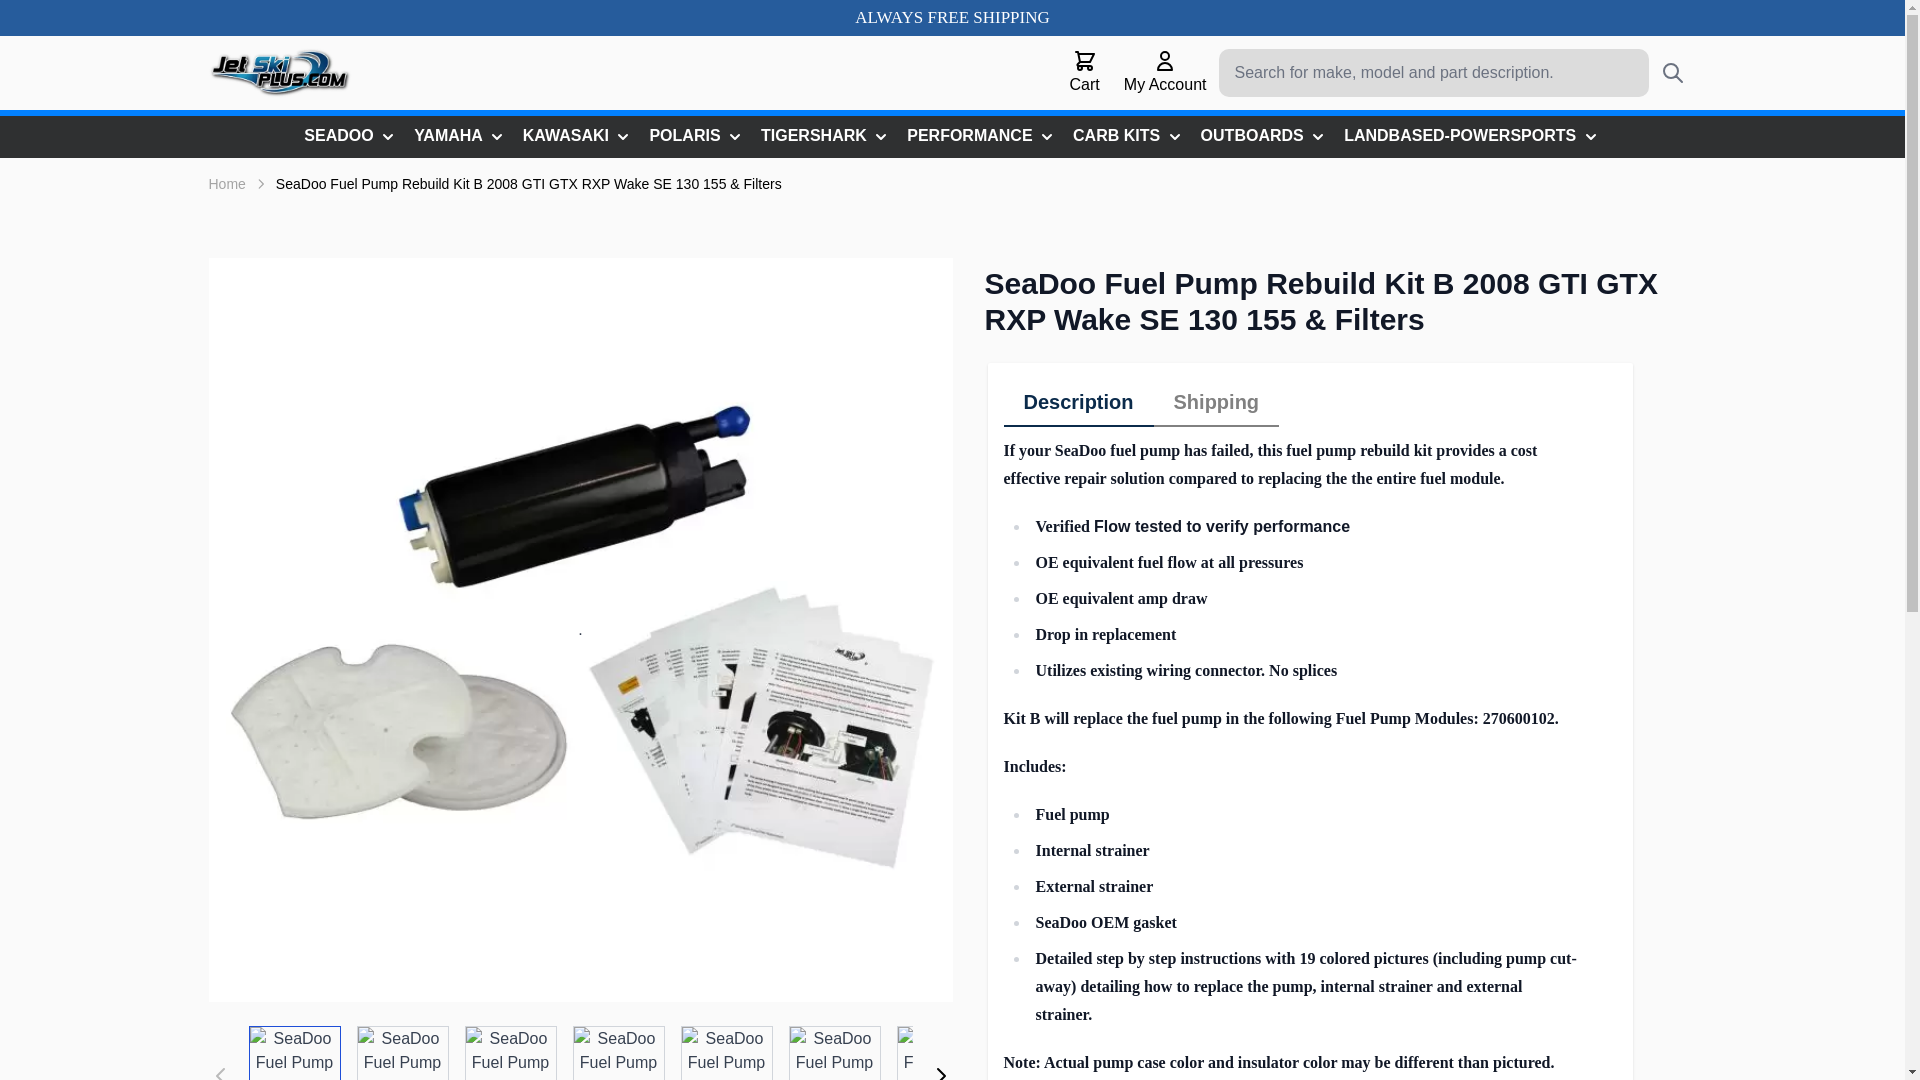 This screenshot has width=1920, height=1080. Describe the element at coordinates (496, 136) in the screenshot. I see `CHEVRON-DOWN` at that location.